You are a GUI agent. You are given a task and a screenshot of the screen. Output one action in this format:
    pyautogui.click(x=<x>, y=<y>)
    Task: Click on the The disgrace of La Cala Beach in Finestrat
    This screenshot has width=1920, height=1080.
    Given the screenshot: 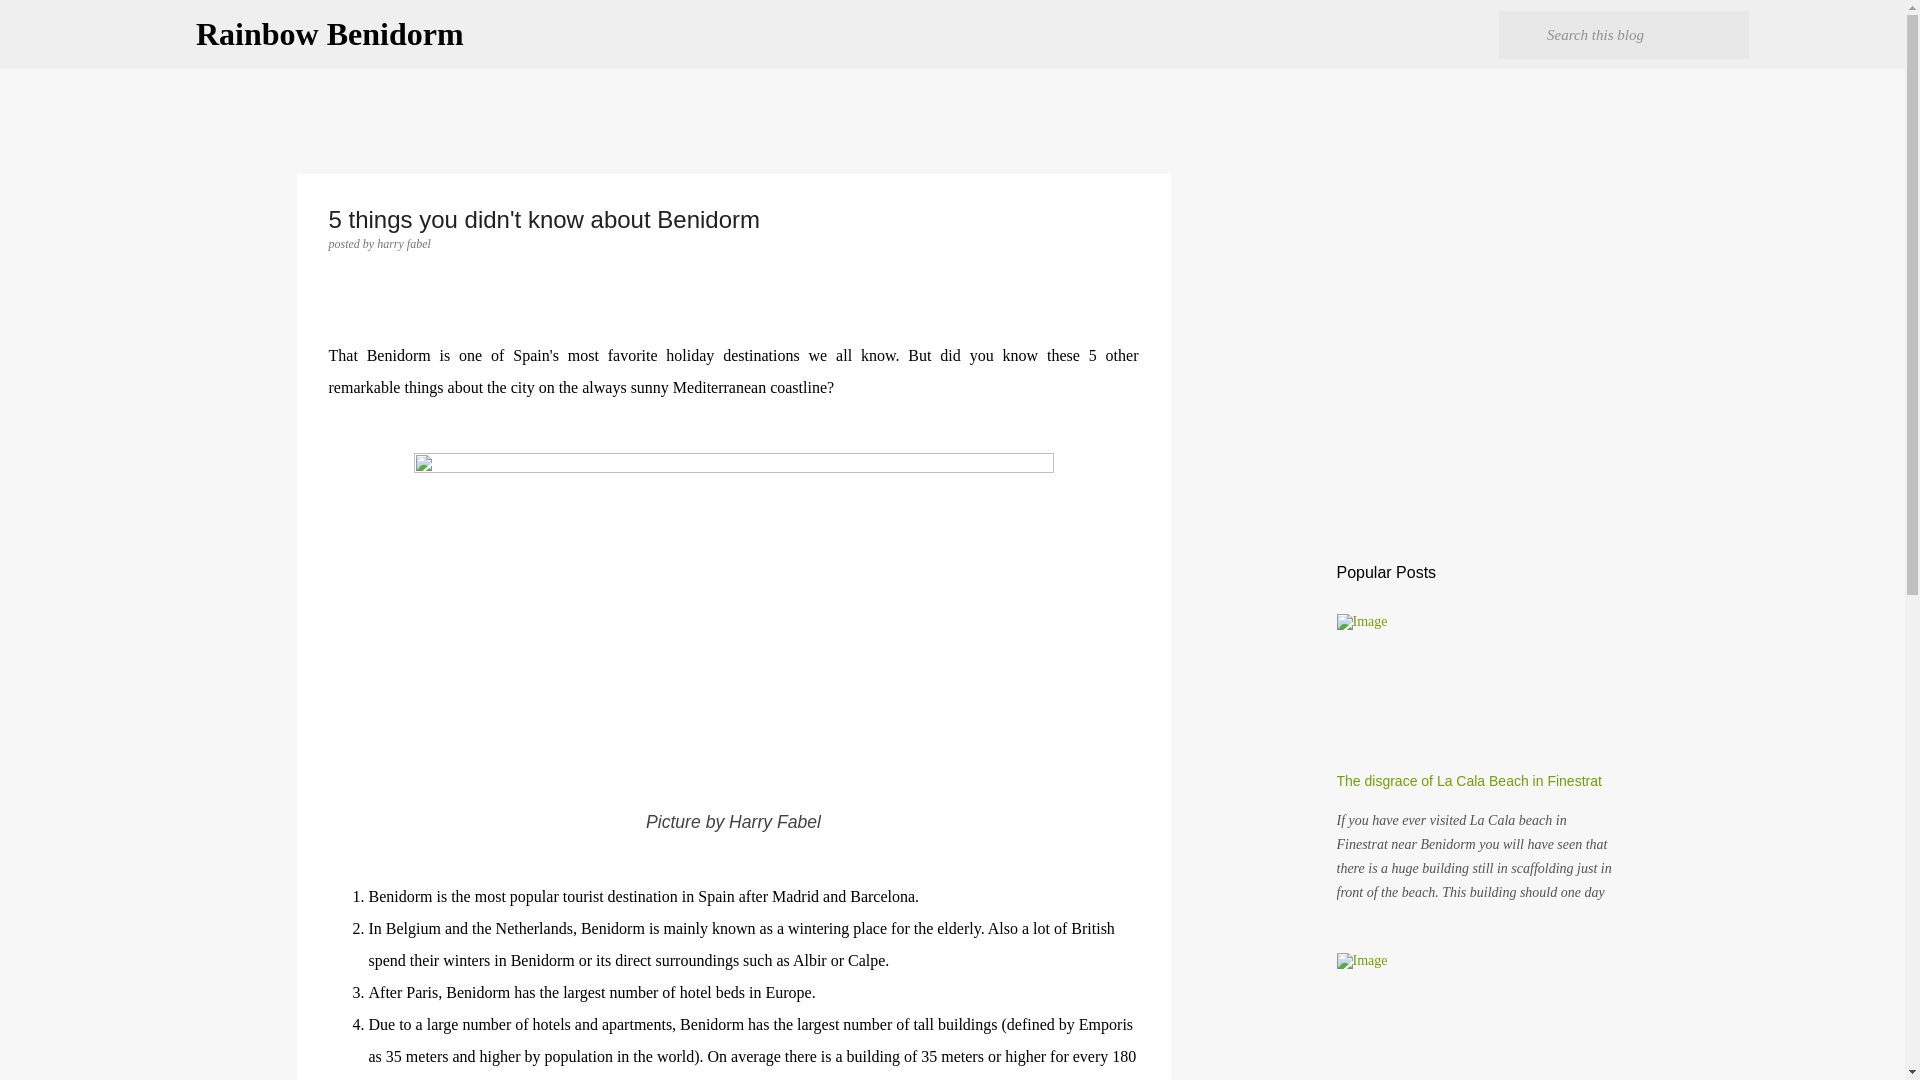 What is the action you would take?
    pyautogui.click(x=1468, y=781)
    